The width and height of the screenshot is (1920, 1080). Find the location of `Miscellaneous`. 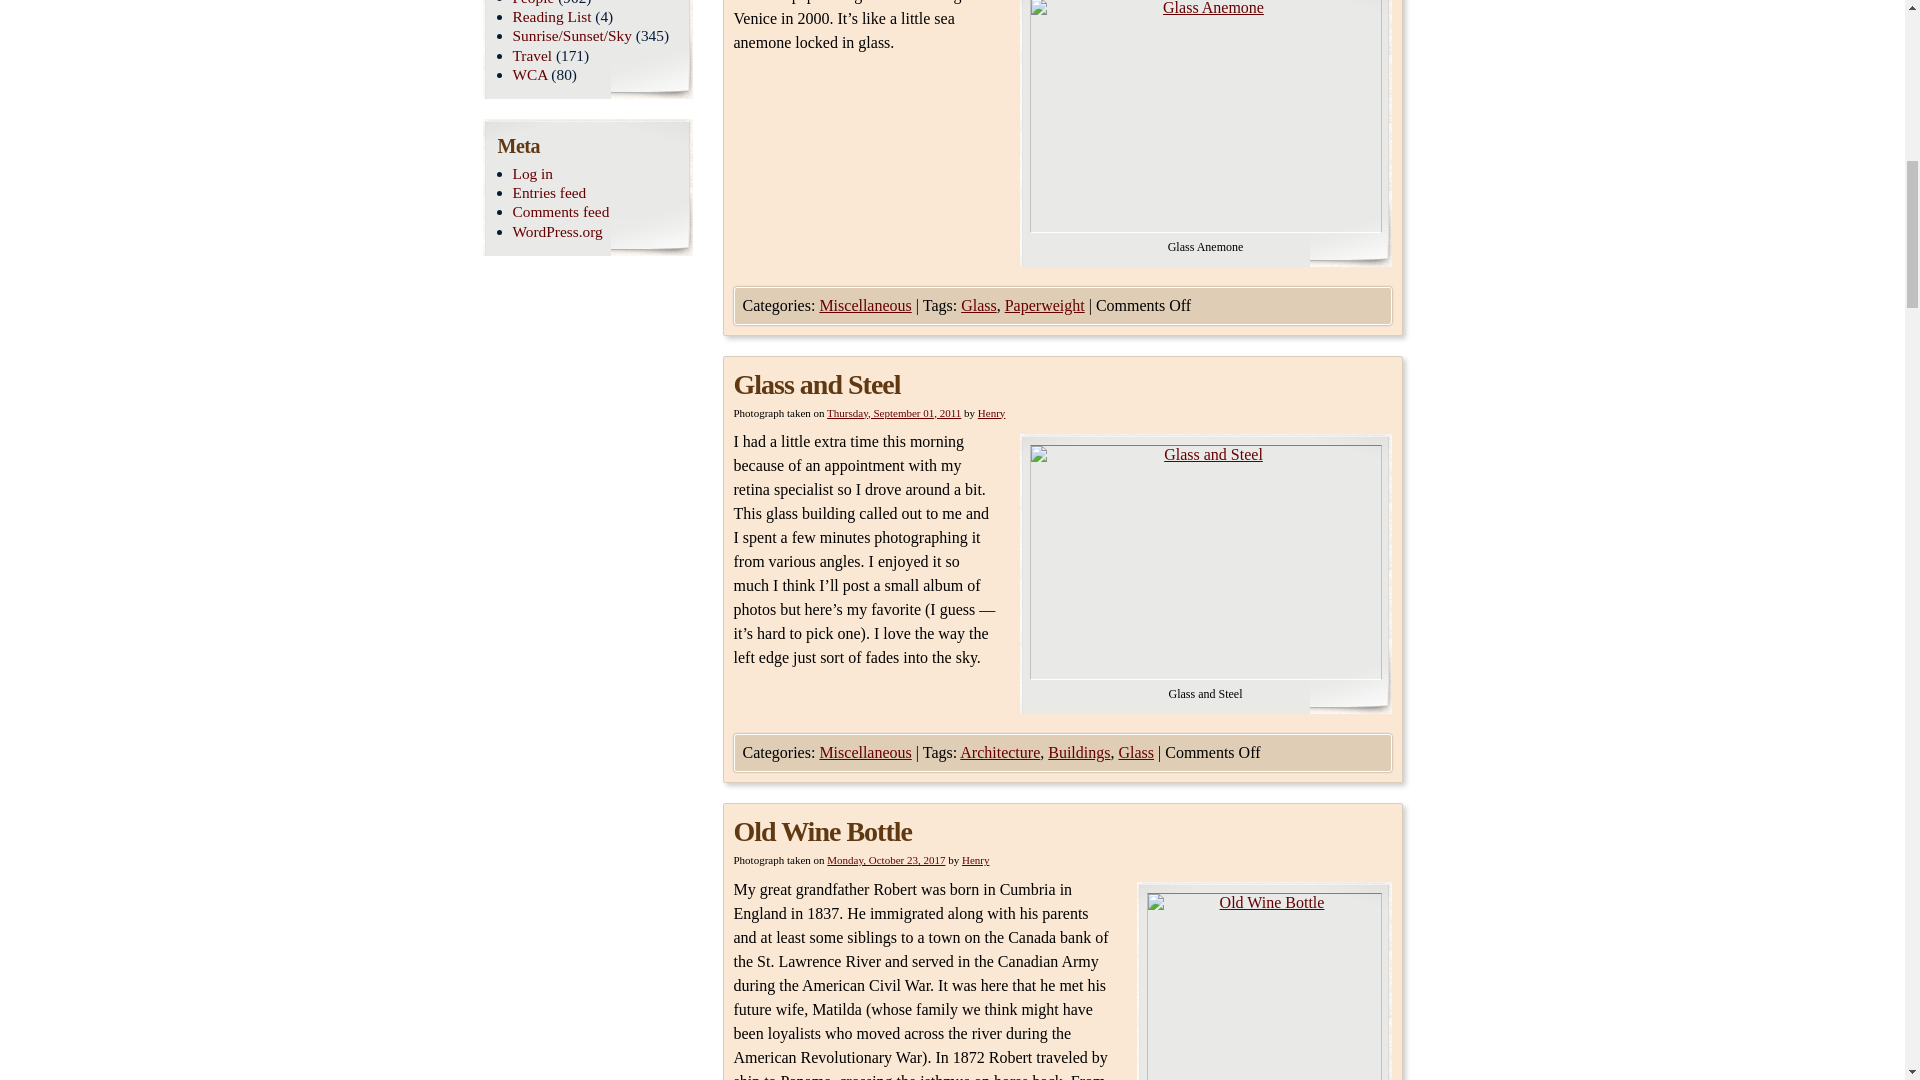

Miscellaneous is located at coordinates (864, 752).